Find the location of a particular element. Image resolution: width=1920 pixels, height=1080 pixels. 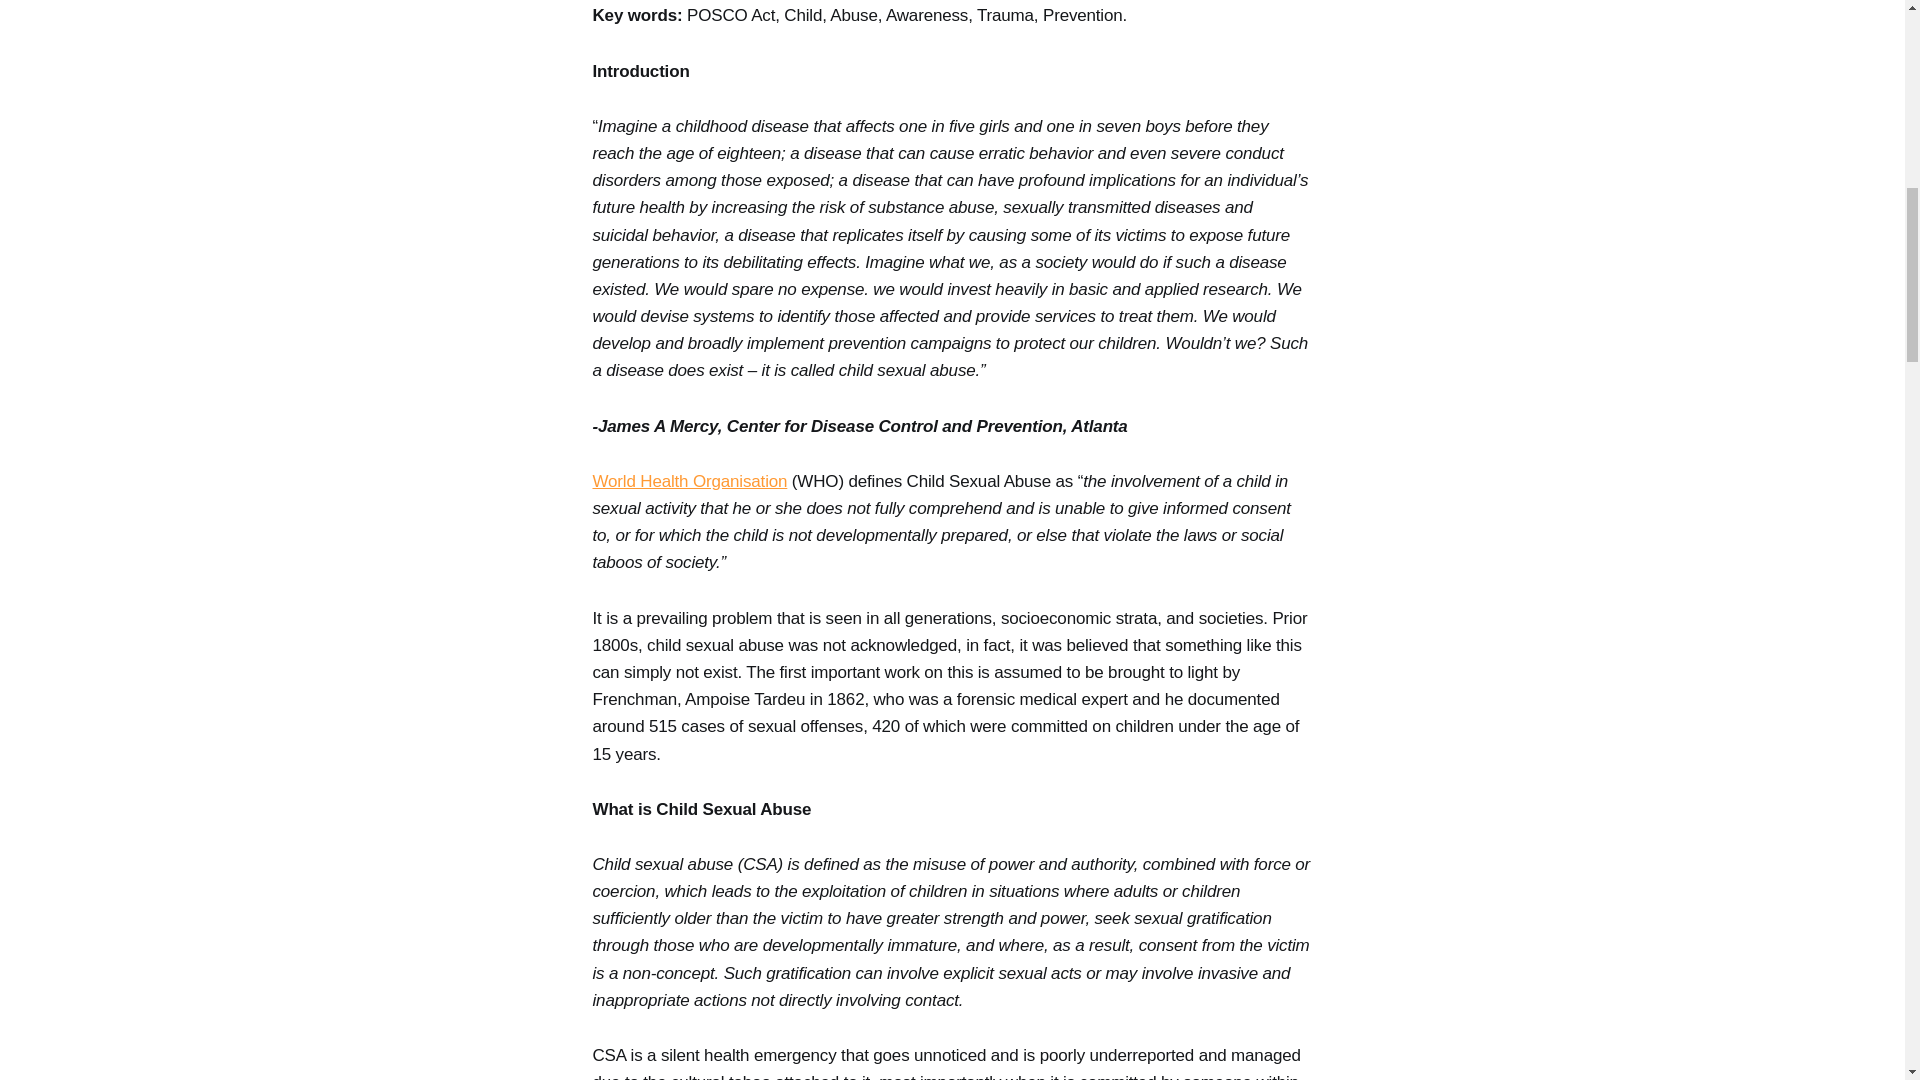

World Health Organisation is located at coordinates (689, 481).